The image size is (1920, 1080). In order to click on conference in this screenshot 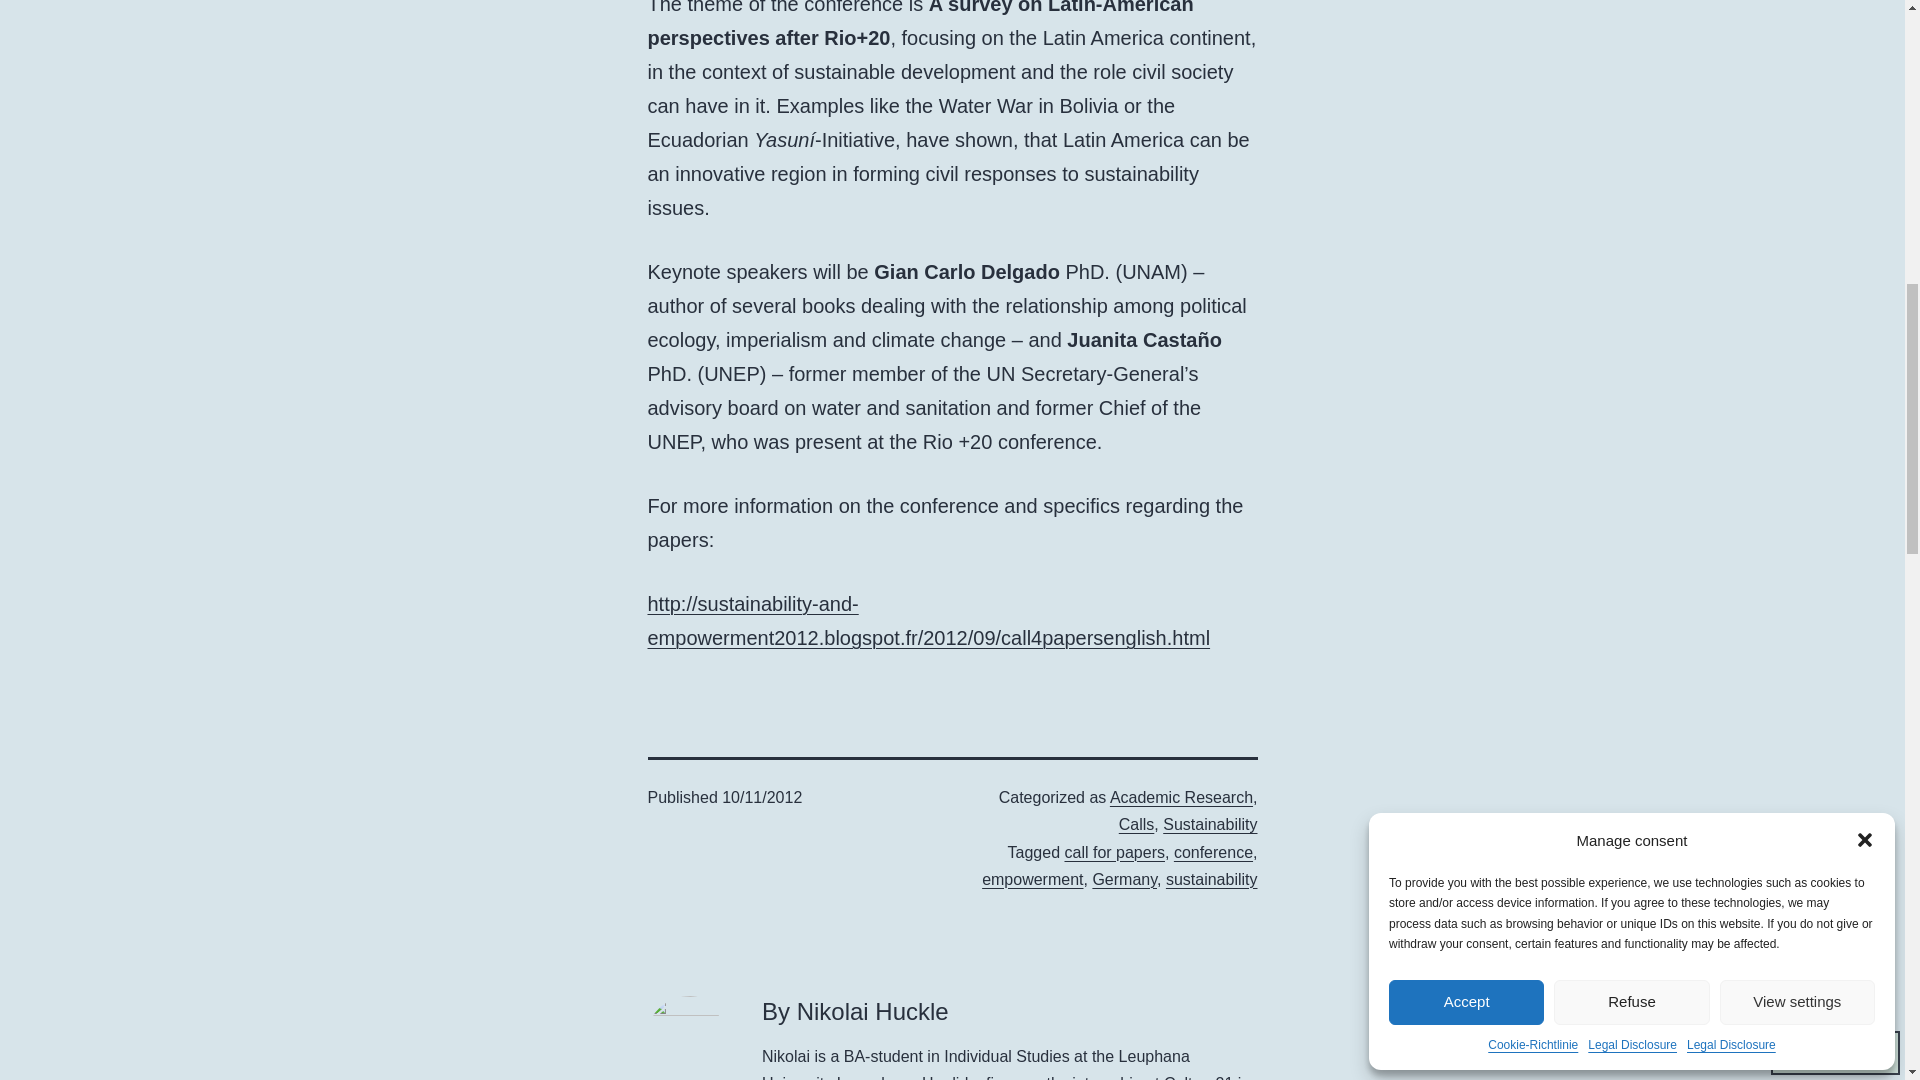, I will do `click(1213, 852)`.